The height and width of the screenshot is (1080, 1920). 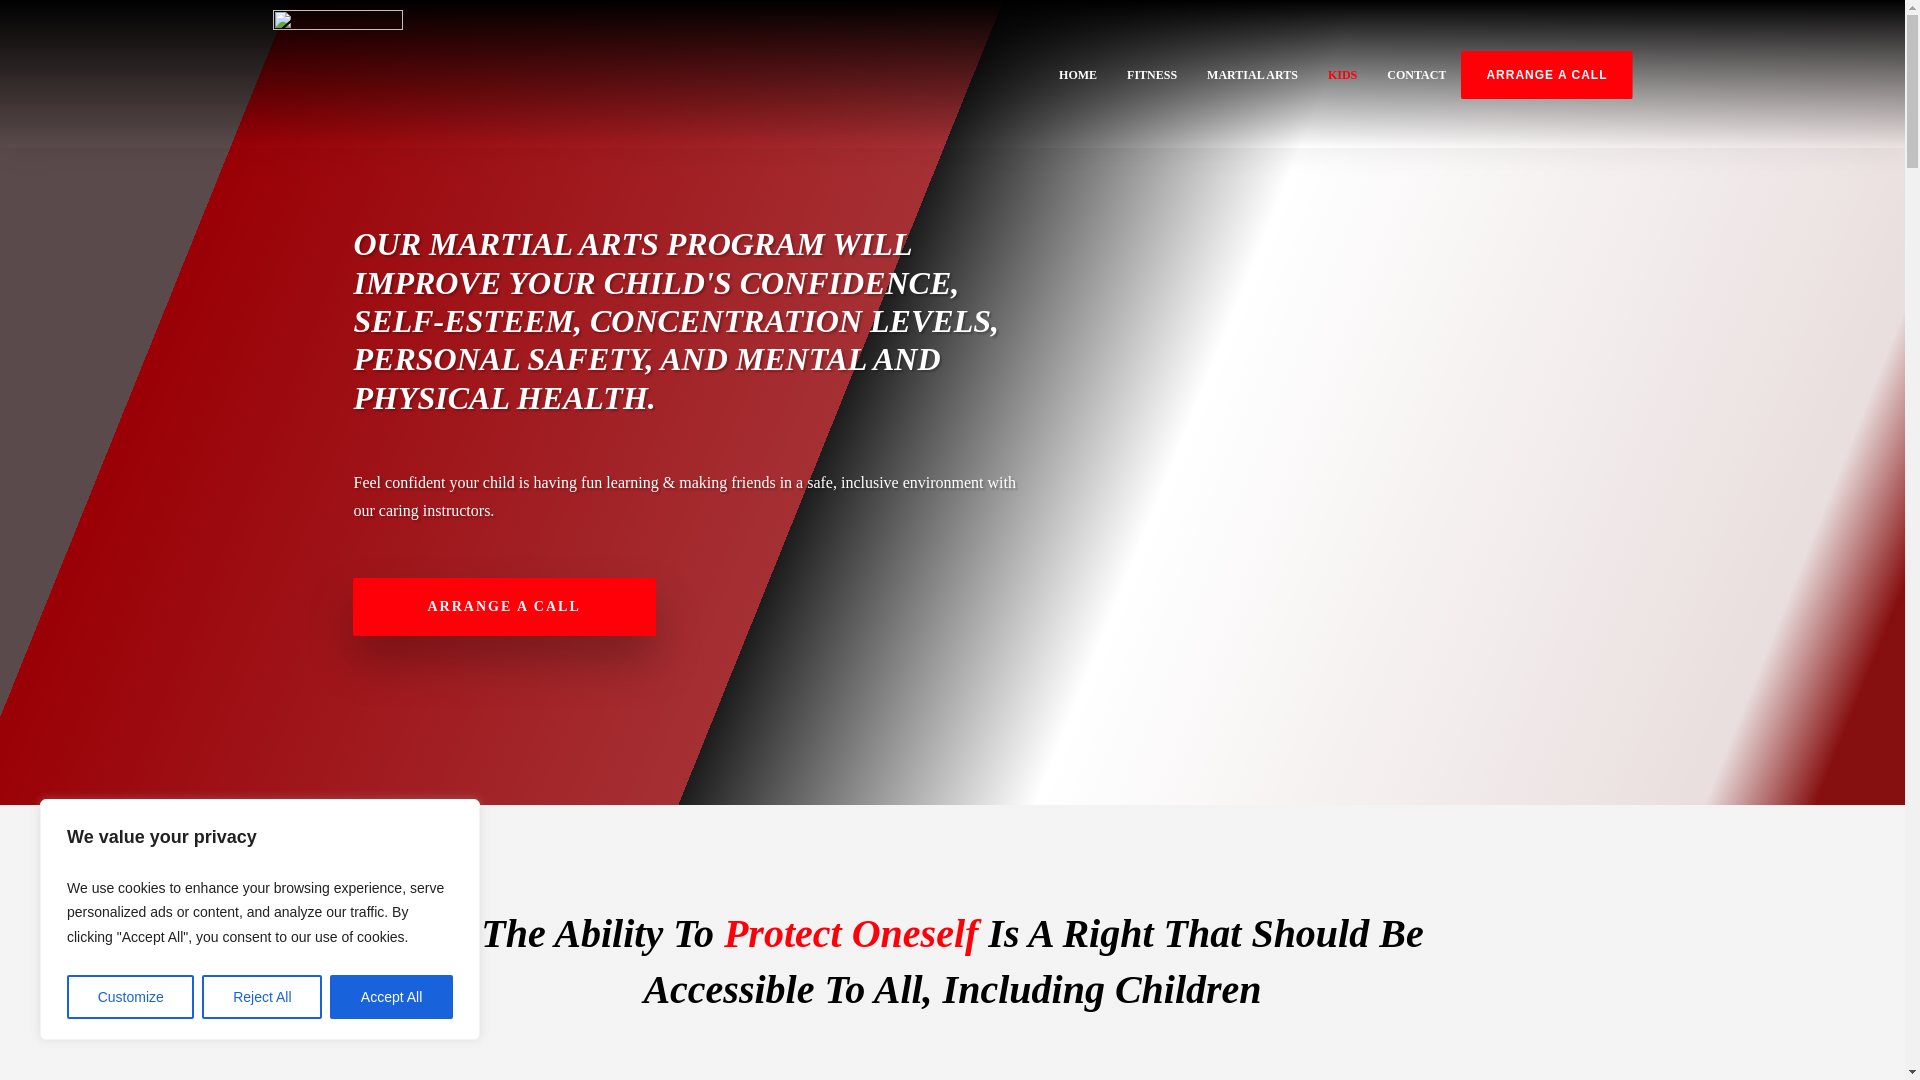 What do you see at coordinates (1252, 74) in the screenshot?
I see `MARTIAL ARTS` at bounding box center [1252, 74].